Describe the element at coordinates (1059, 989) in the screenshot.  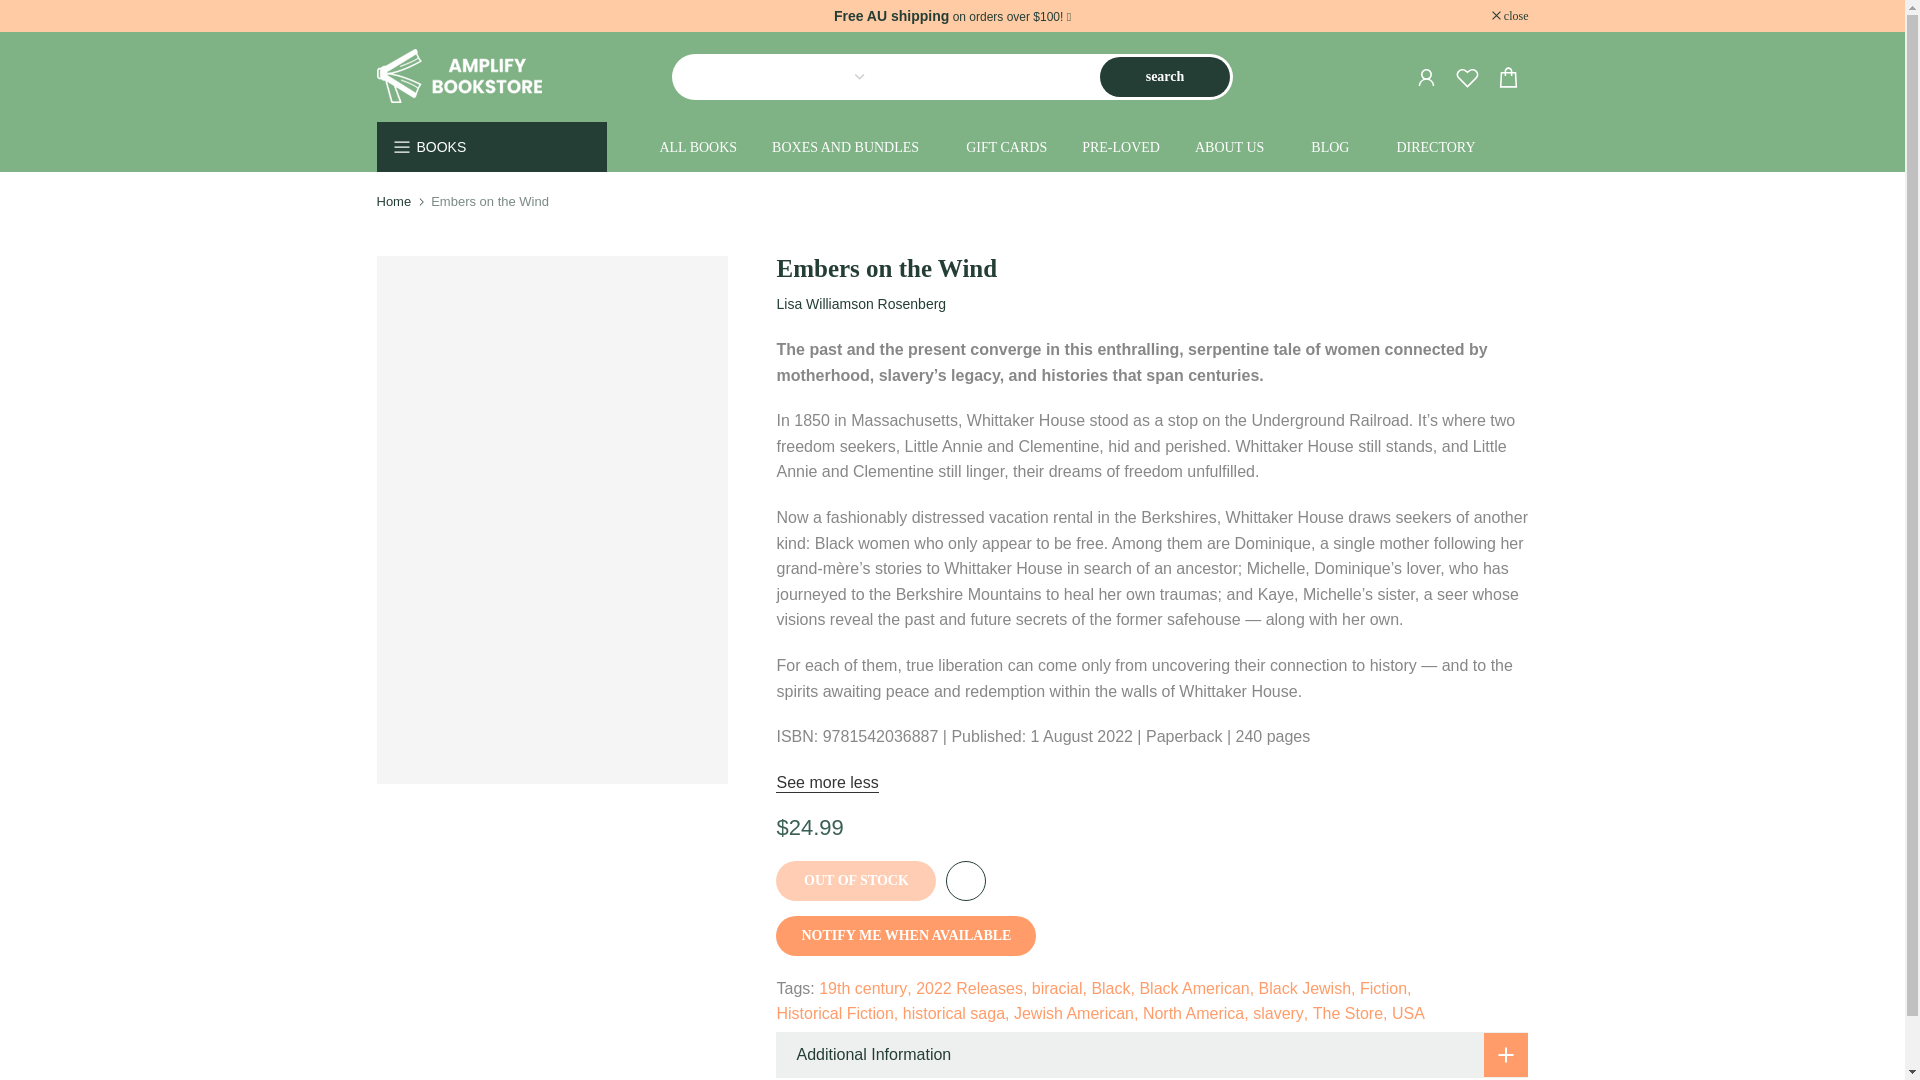
I see `biracial` at that location.